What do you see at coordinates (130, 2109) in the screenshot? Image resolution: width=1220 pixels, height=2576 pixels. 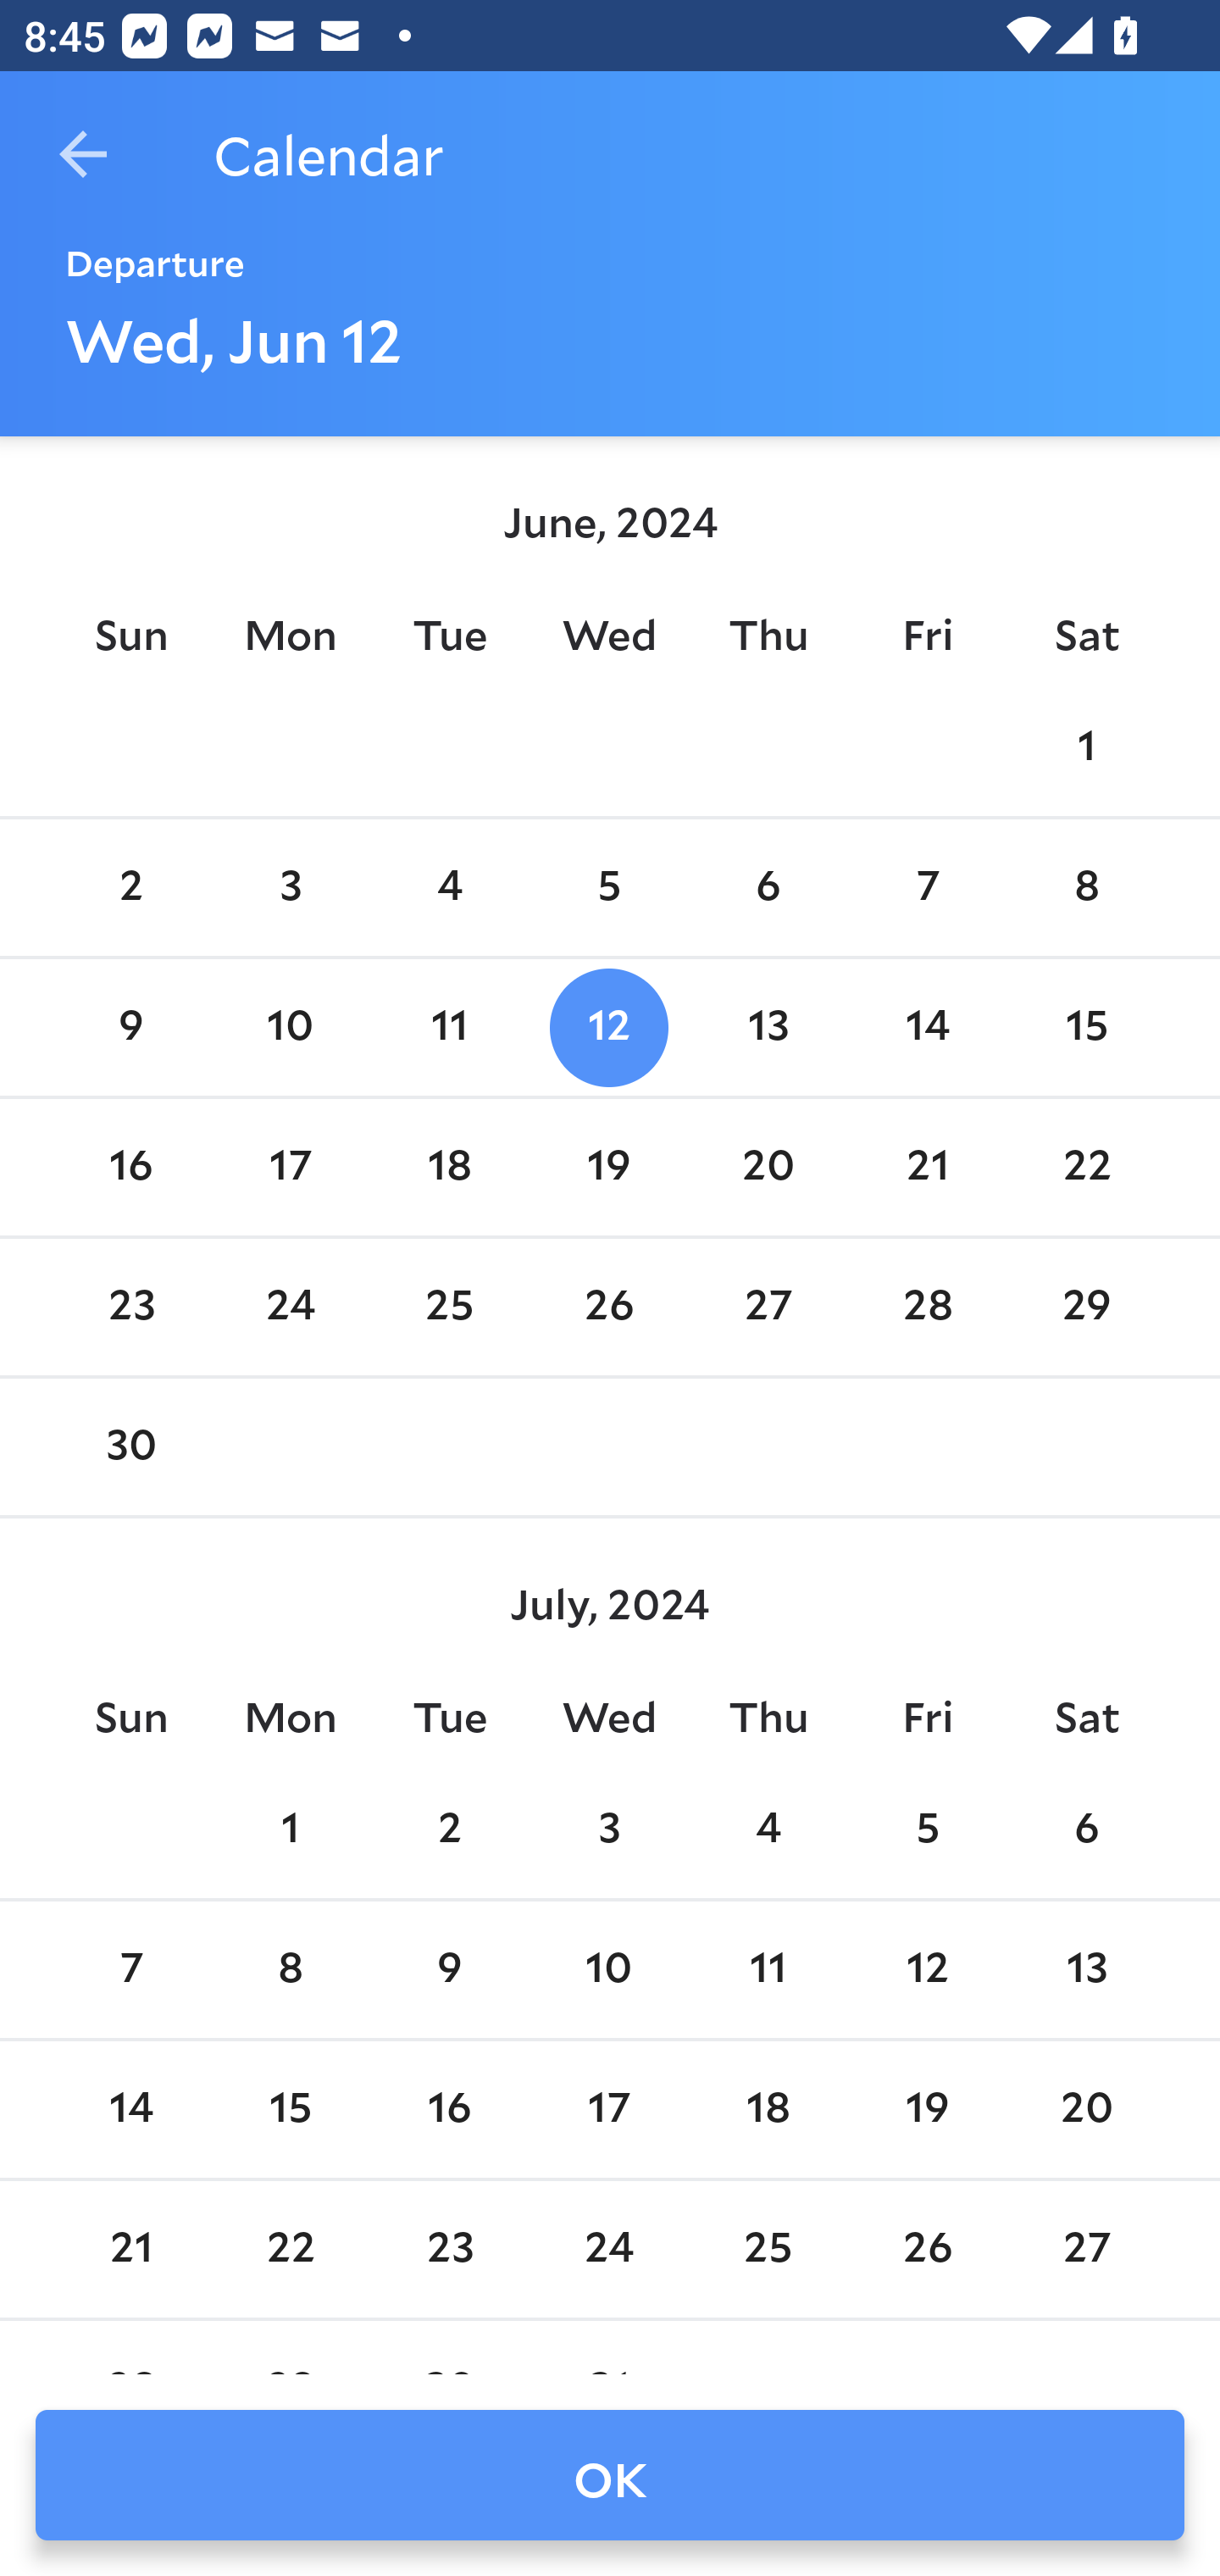 I see `14` at bounding box center [130, 2109].